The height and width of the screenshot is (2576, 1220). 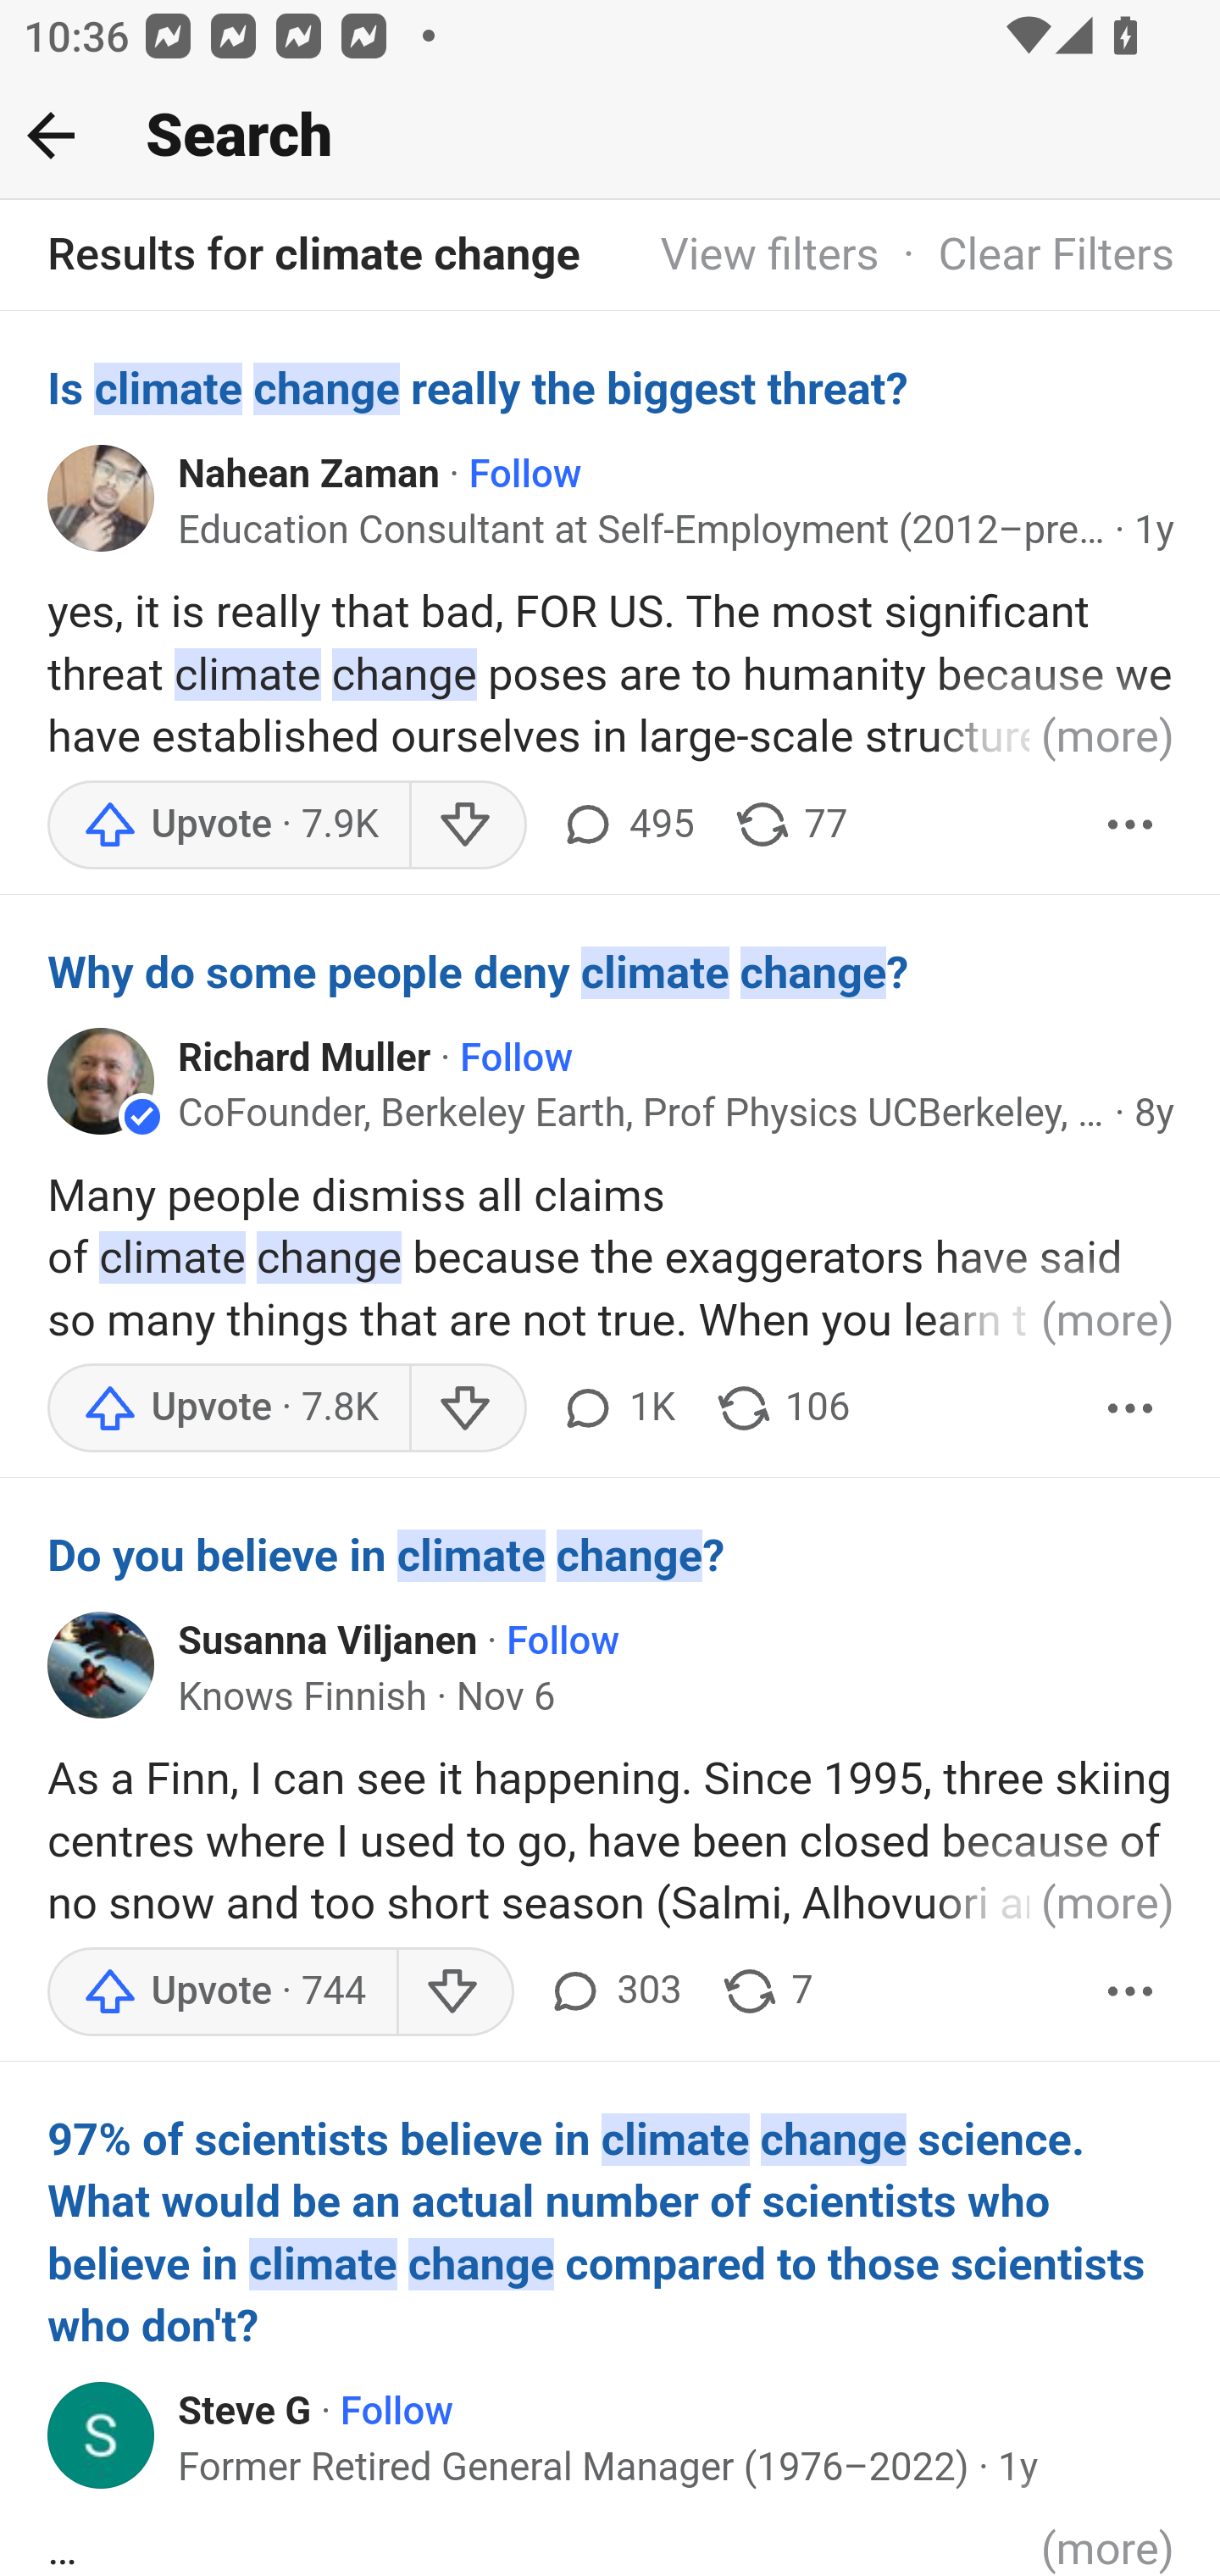 What do you see at coordinates (1131, 1991) in the screenshot?
I see `More` at bounding box center [1131, 1991].